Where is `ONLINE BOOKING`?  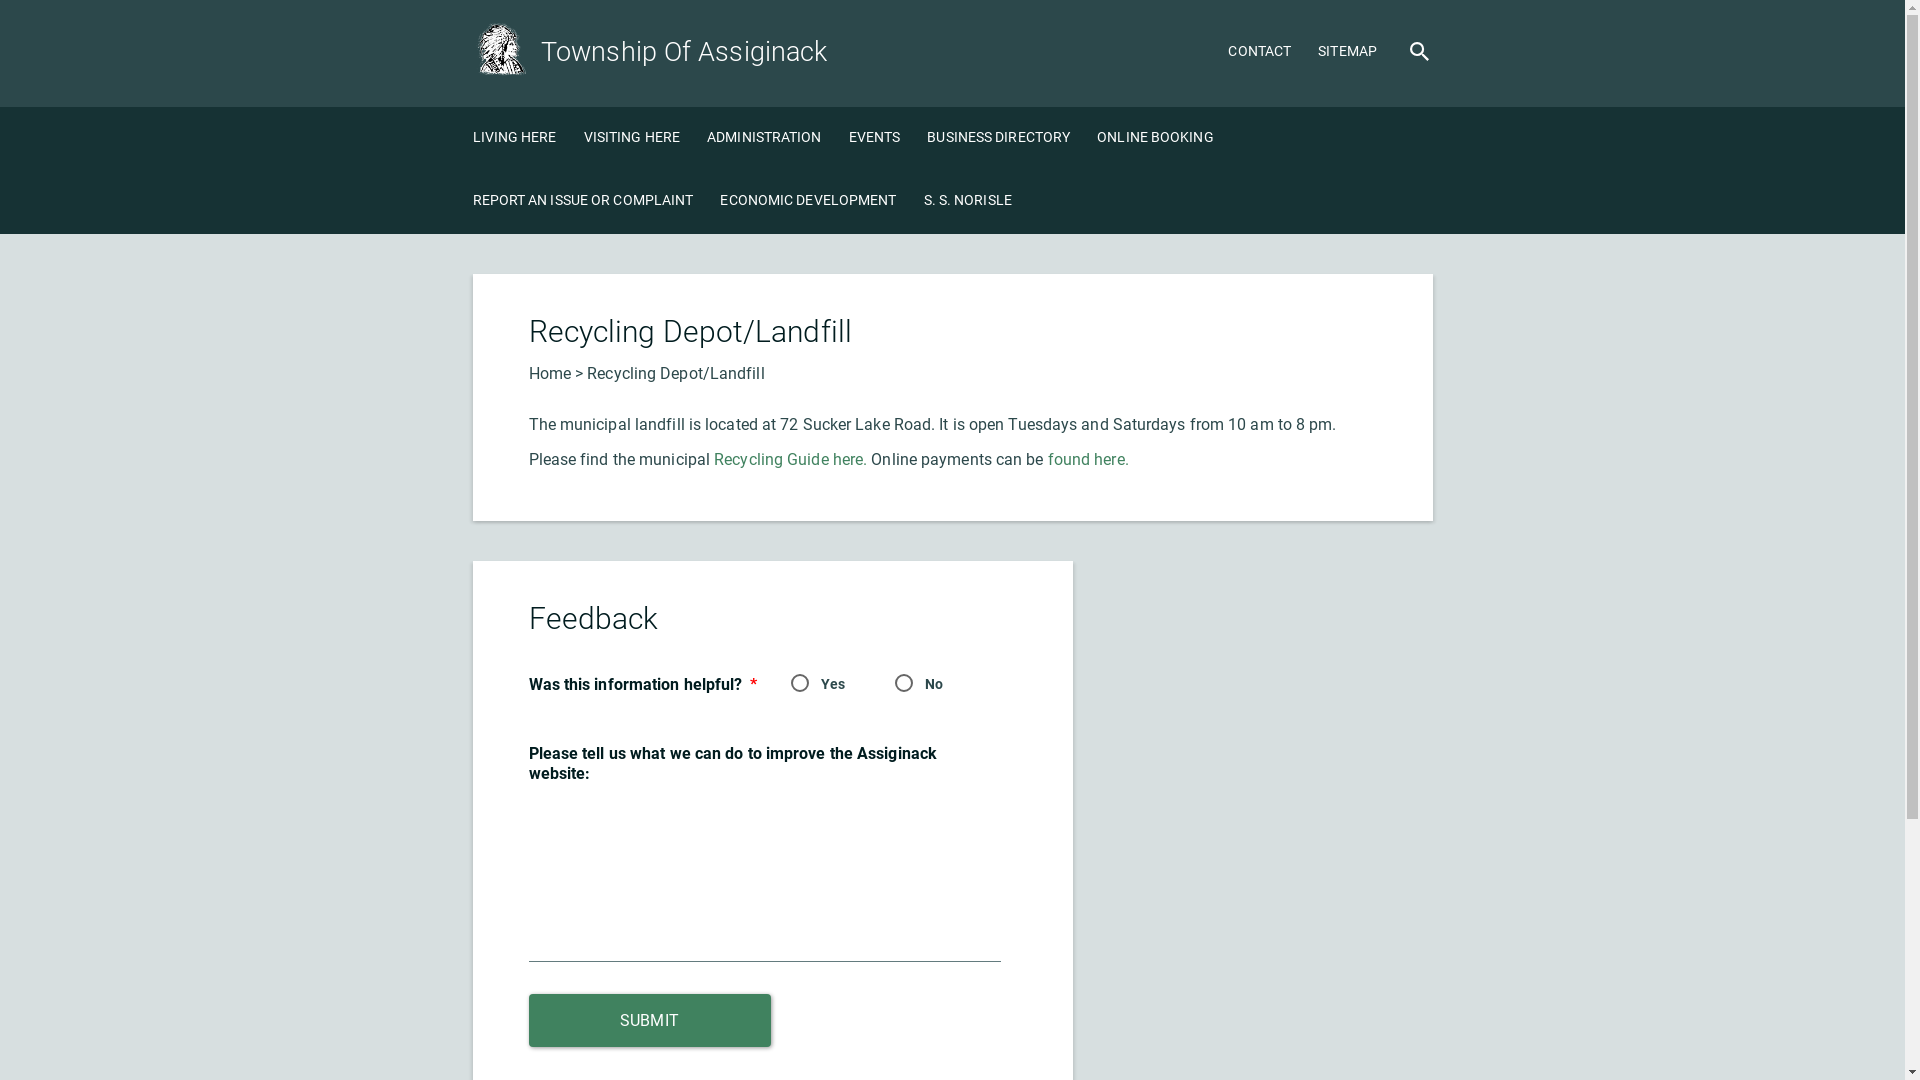
ONLINE BOOKING is located at coordinates (1155, 139).